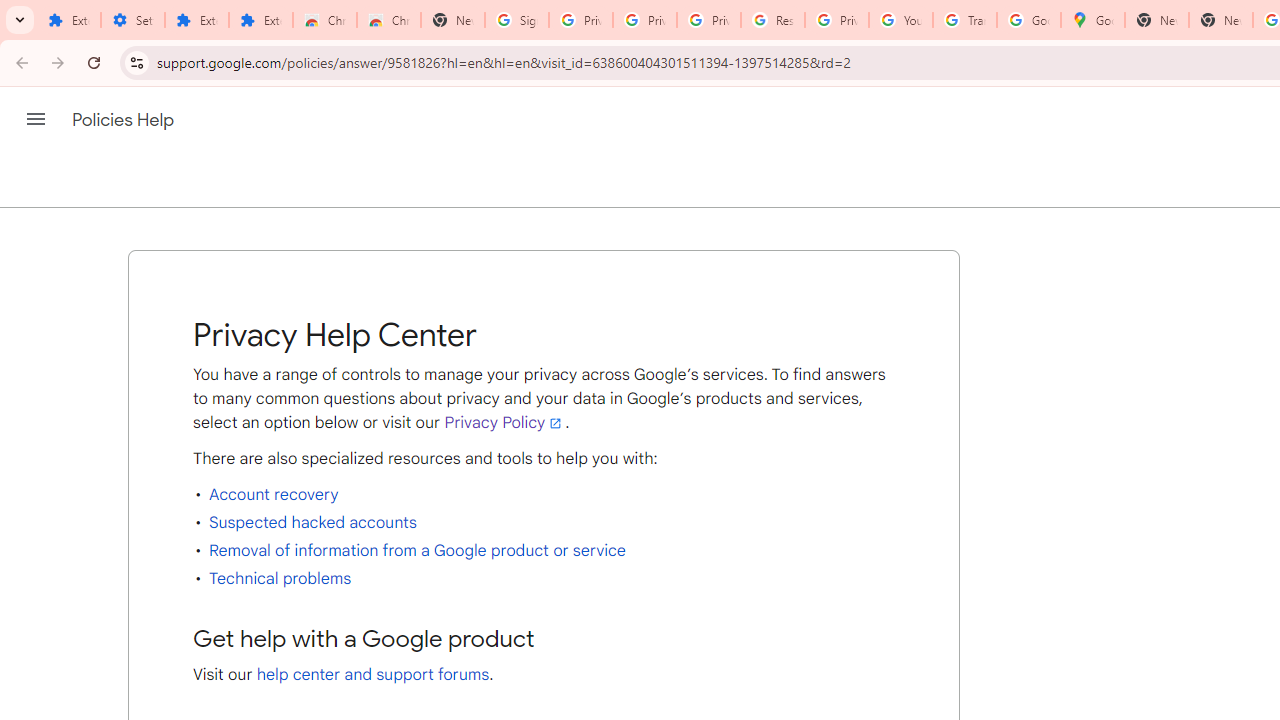 The height and width of the screenshot is (720, 1280). I want to click on New Tab, so click(1221, 20).